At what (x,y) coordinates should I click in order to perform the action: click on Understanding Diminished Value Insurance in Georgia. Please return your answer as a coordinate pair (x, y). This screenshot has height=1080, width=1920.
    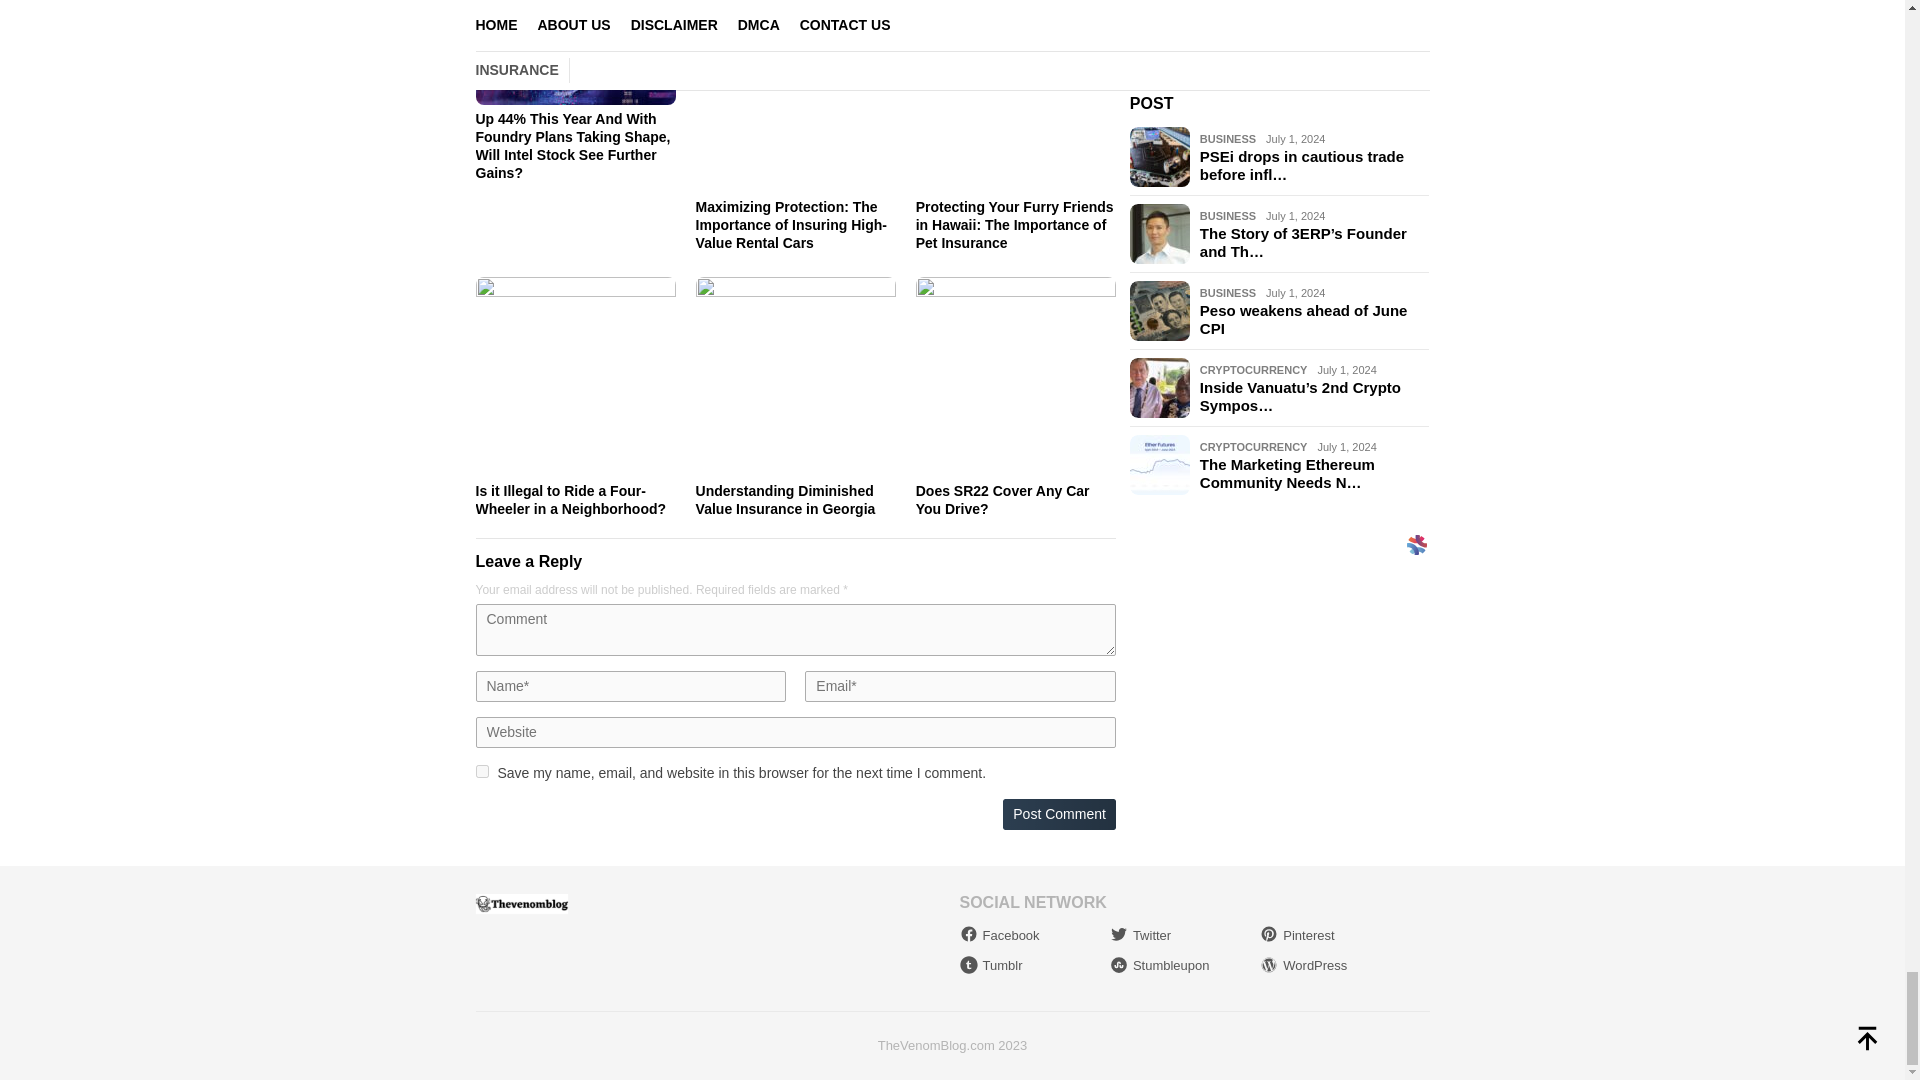
    Looking at the image, I should click on (785, 500).